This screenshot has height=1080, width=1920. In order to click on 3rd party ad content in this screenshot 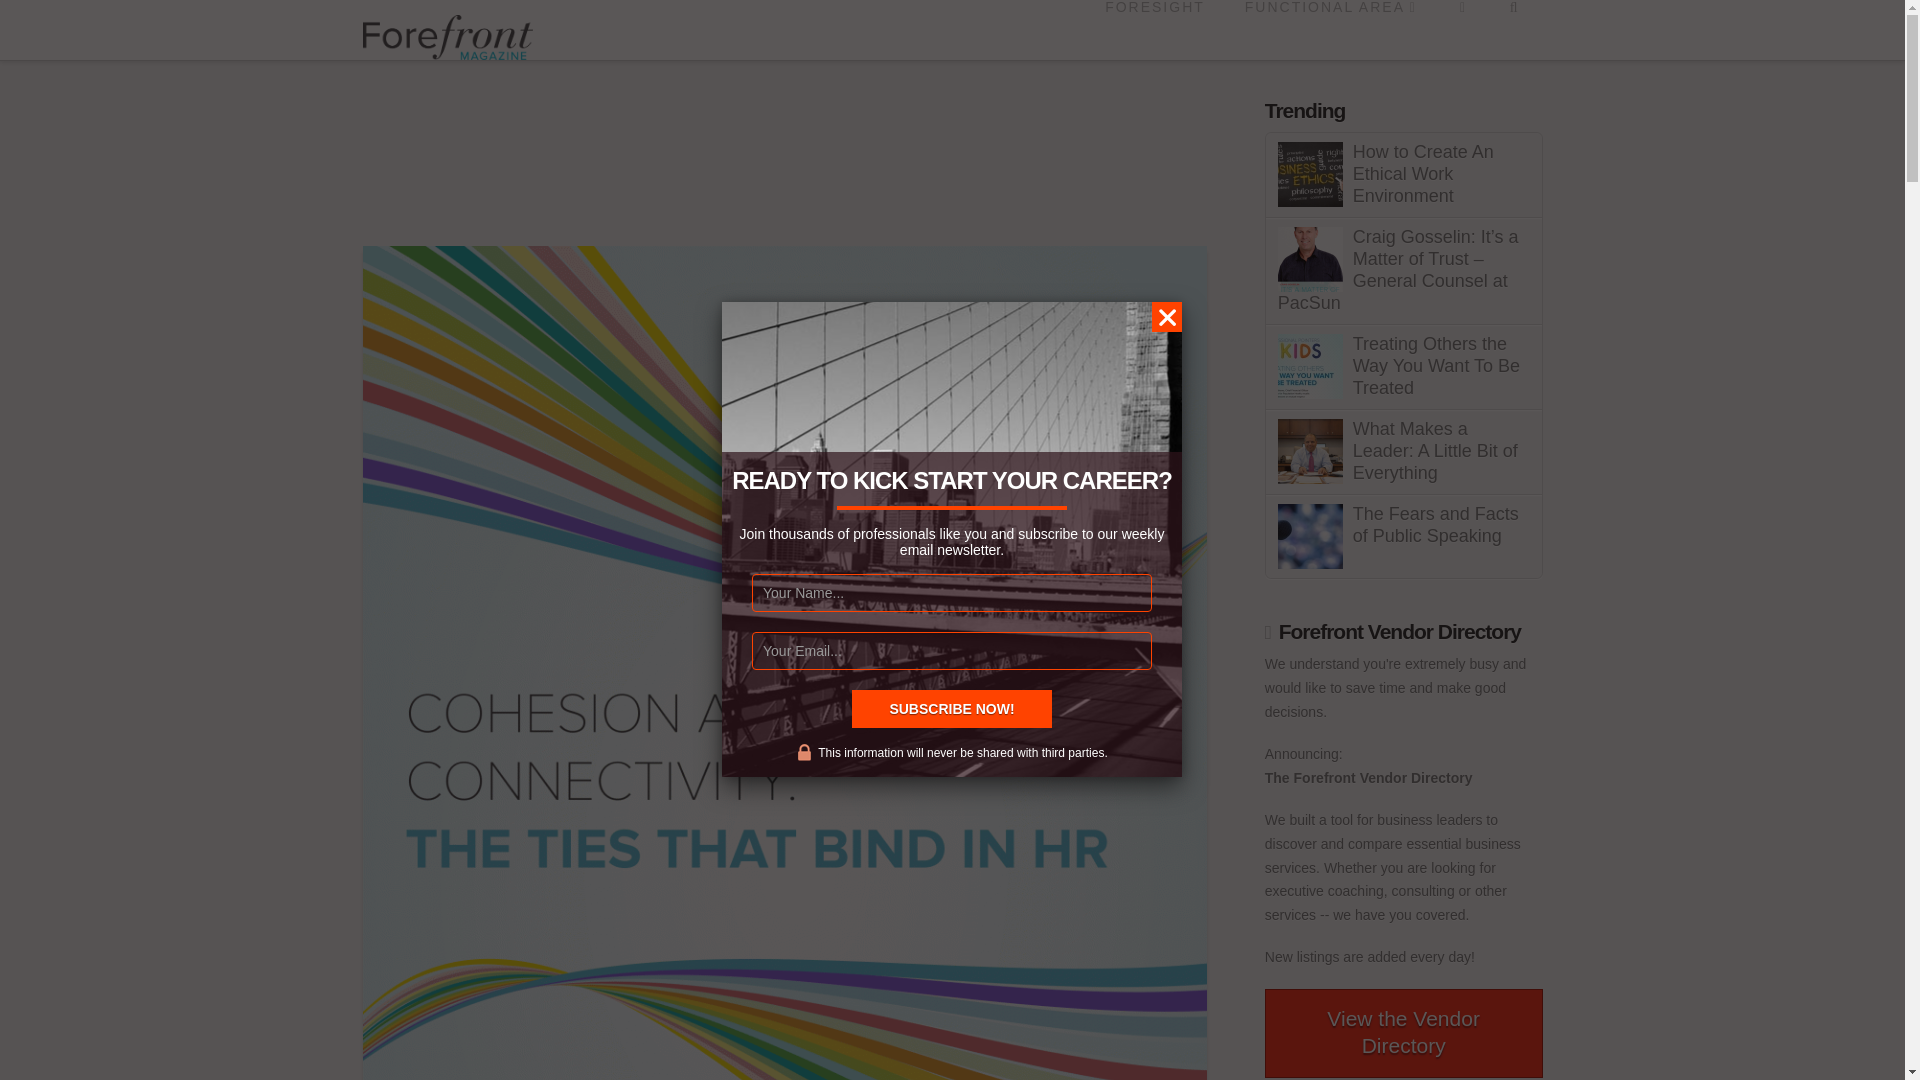, I will do `click(726, 145)`.